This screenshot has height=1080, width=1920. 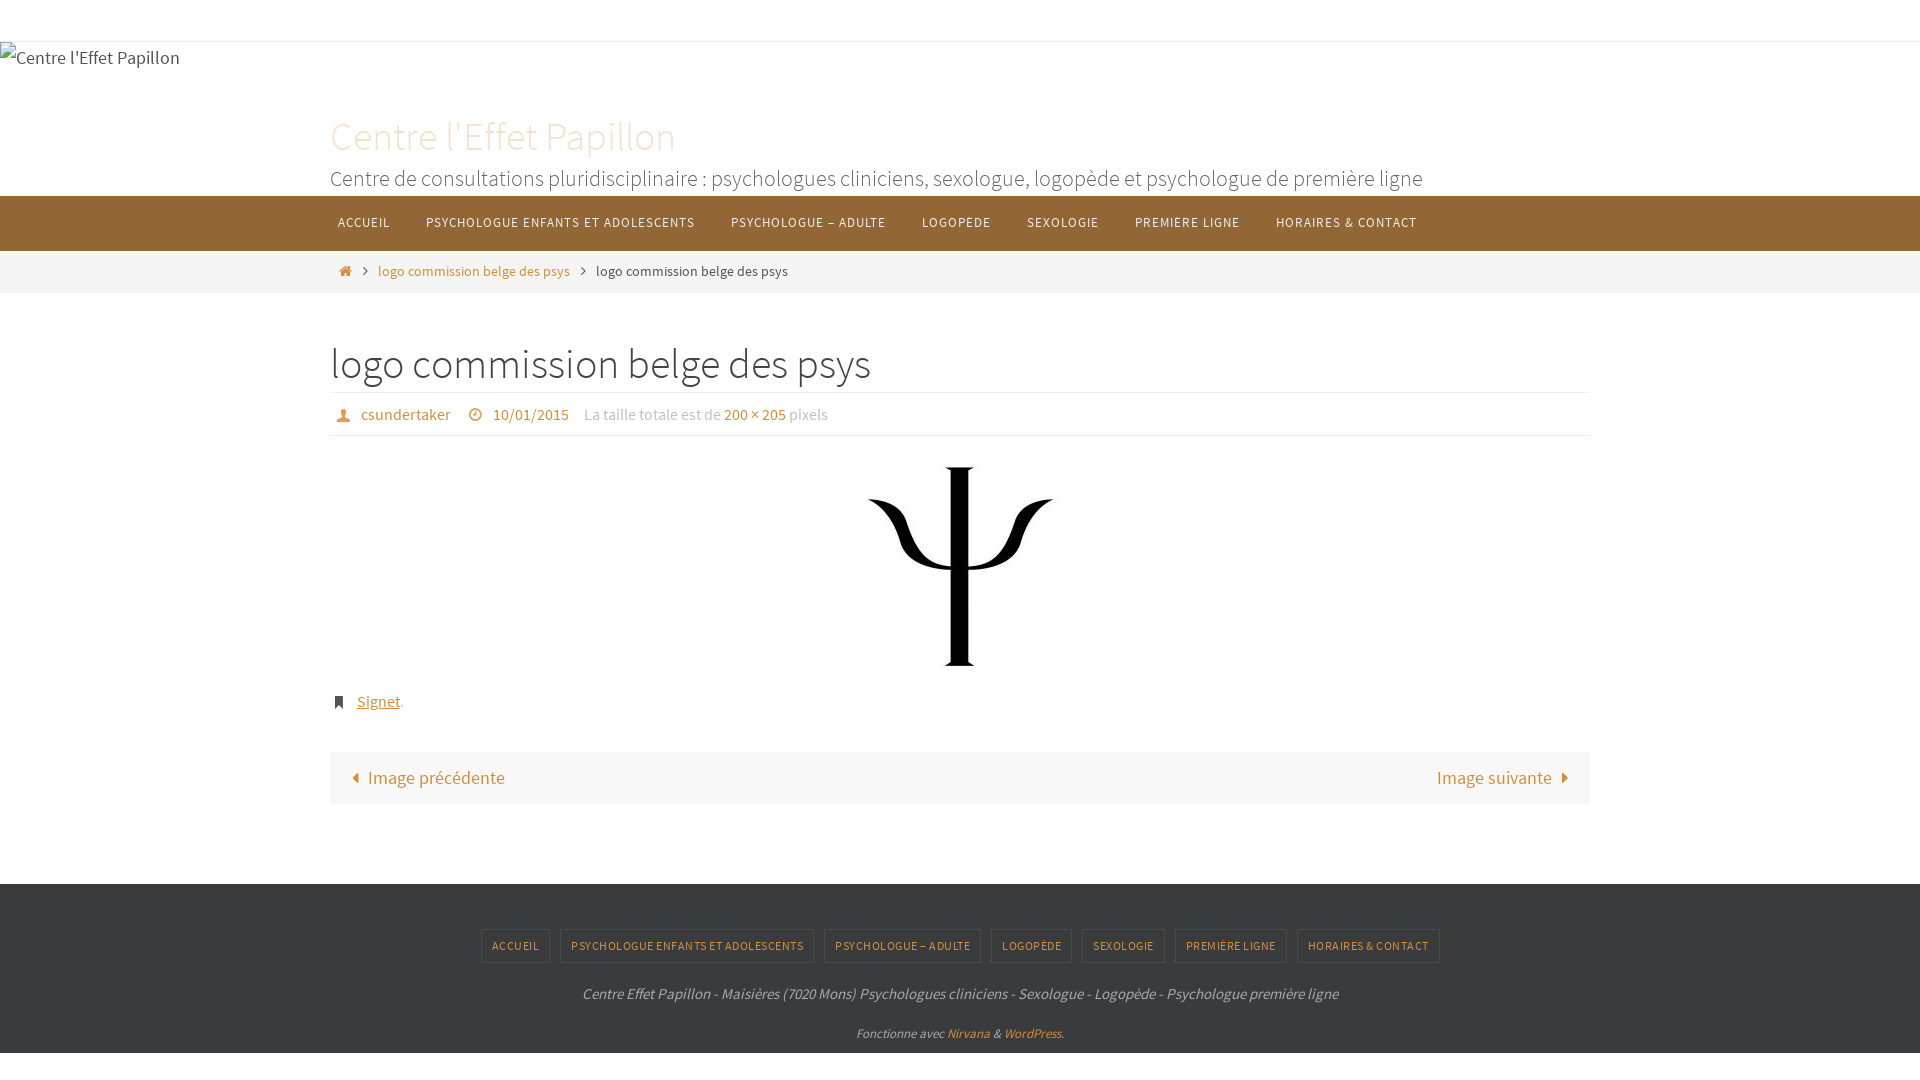 I want to click on csundertaker, so click(x=406, y=414).